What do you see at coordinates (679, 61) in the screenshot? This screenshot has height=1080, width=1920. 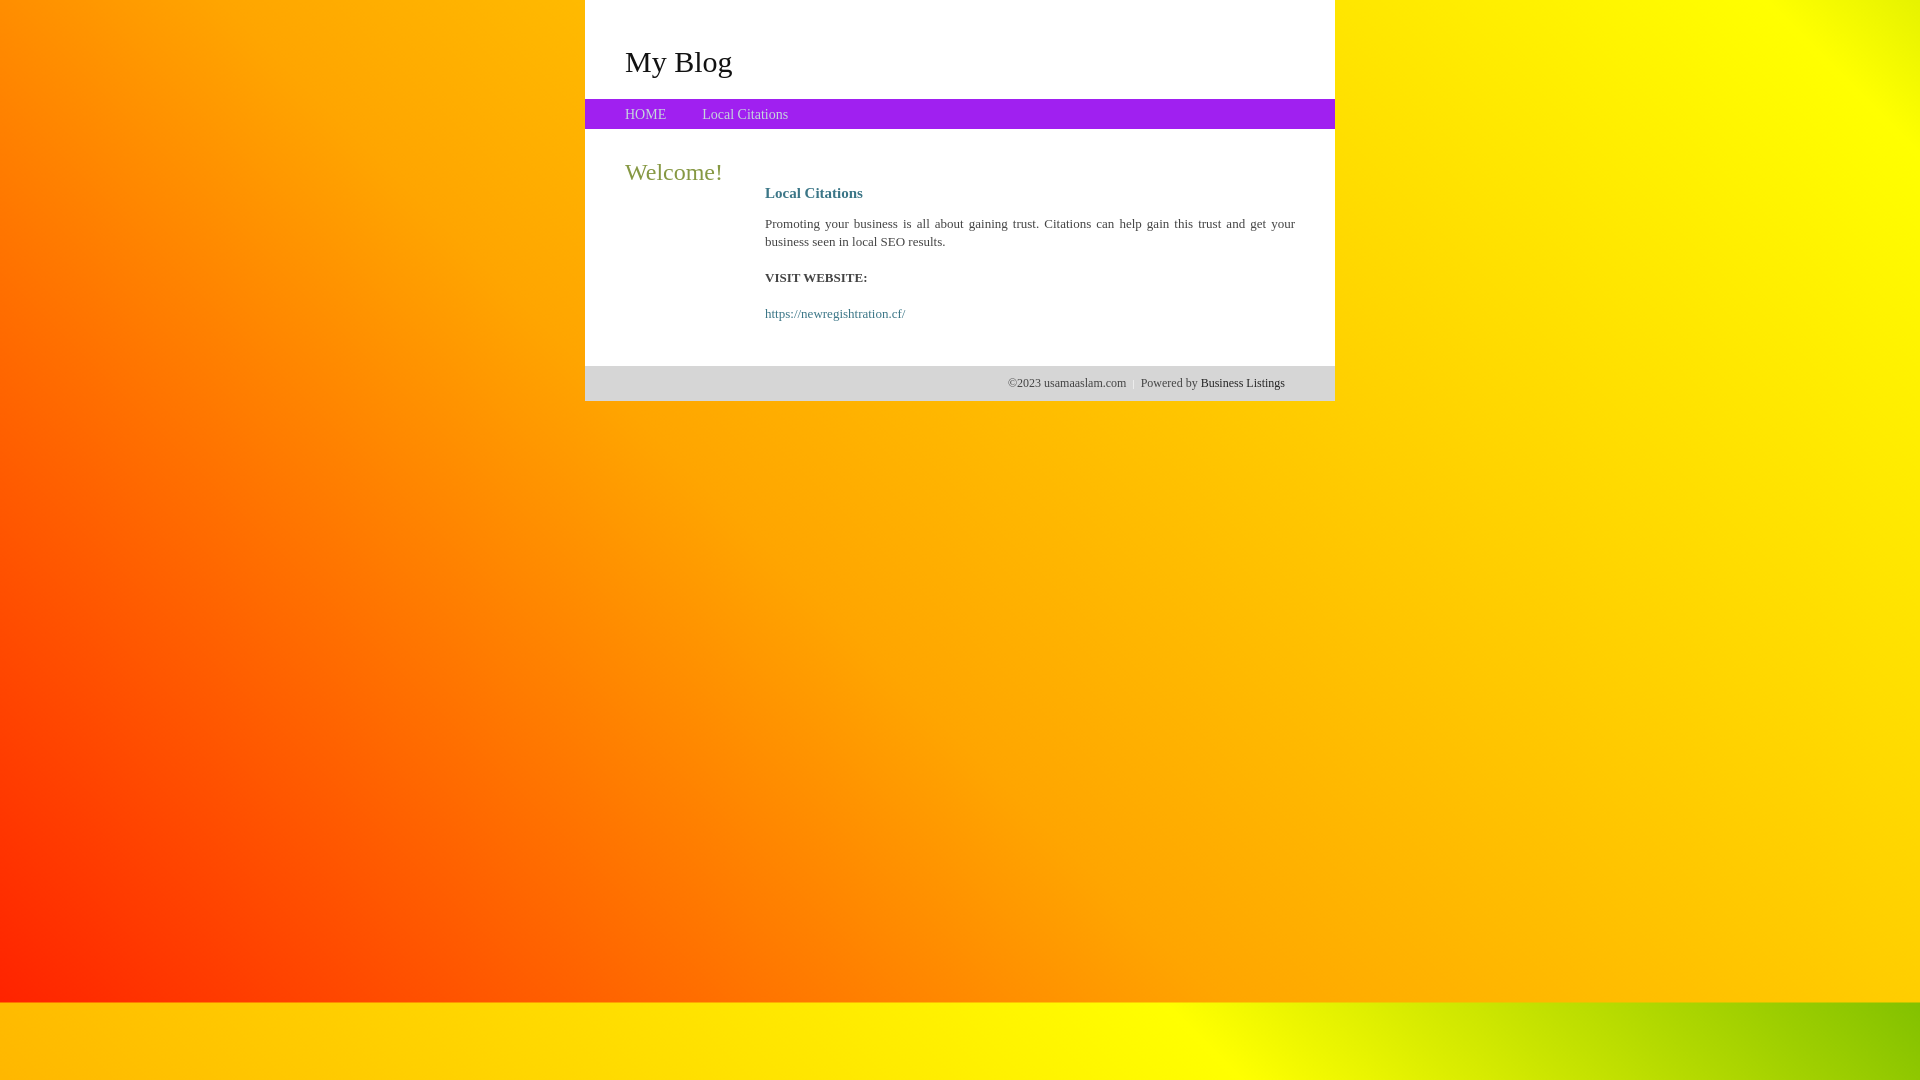 I see `My Blog` at bounding box center [679, 61].